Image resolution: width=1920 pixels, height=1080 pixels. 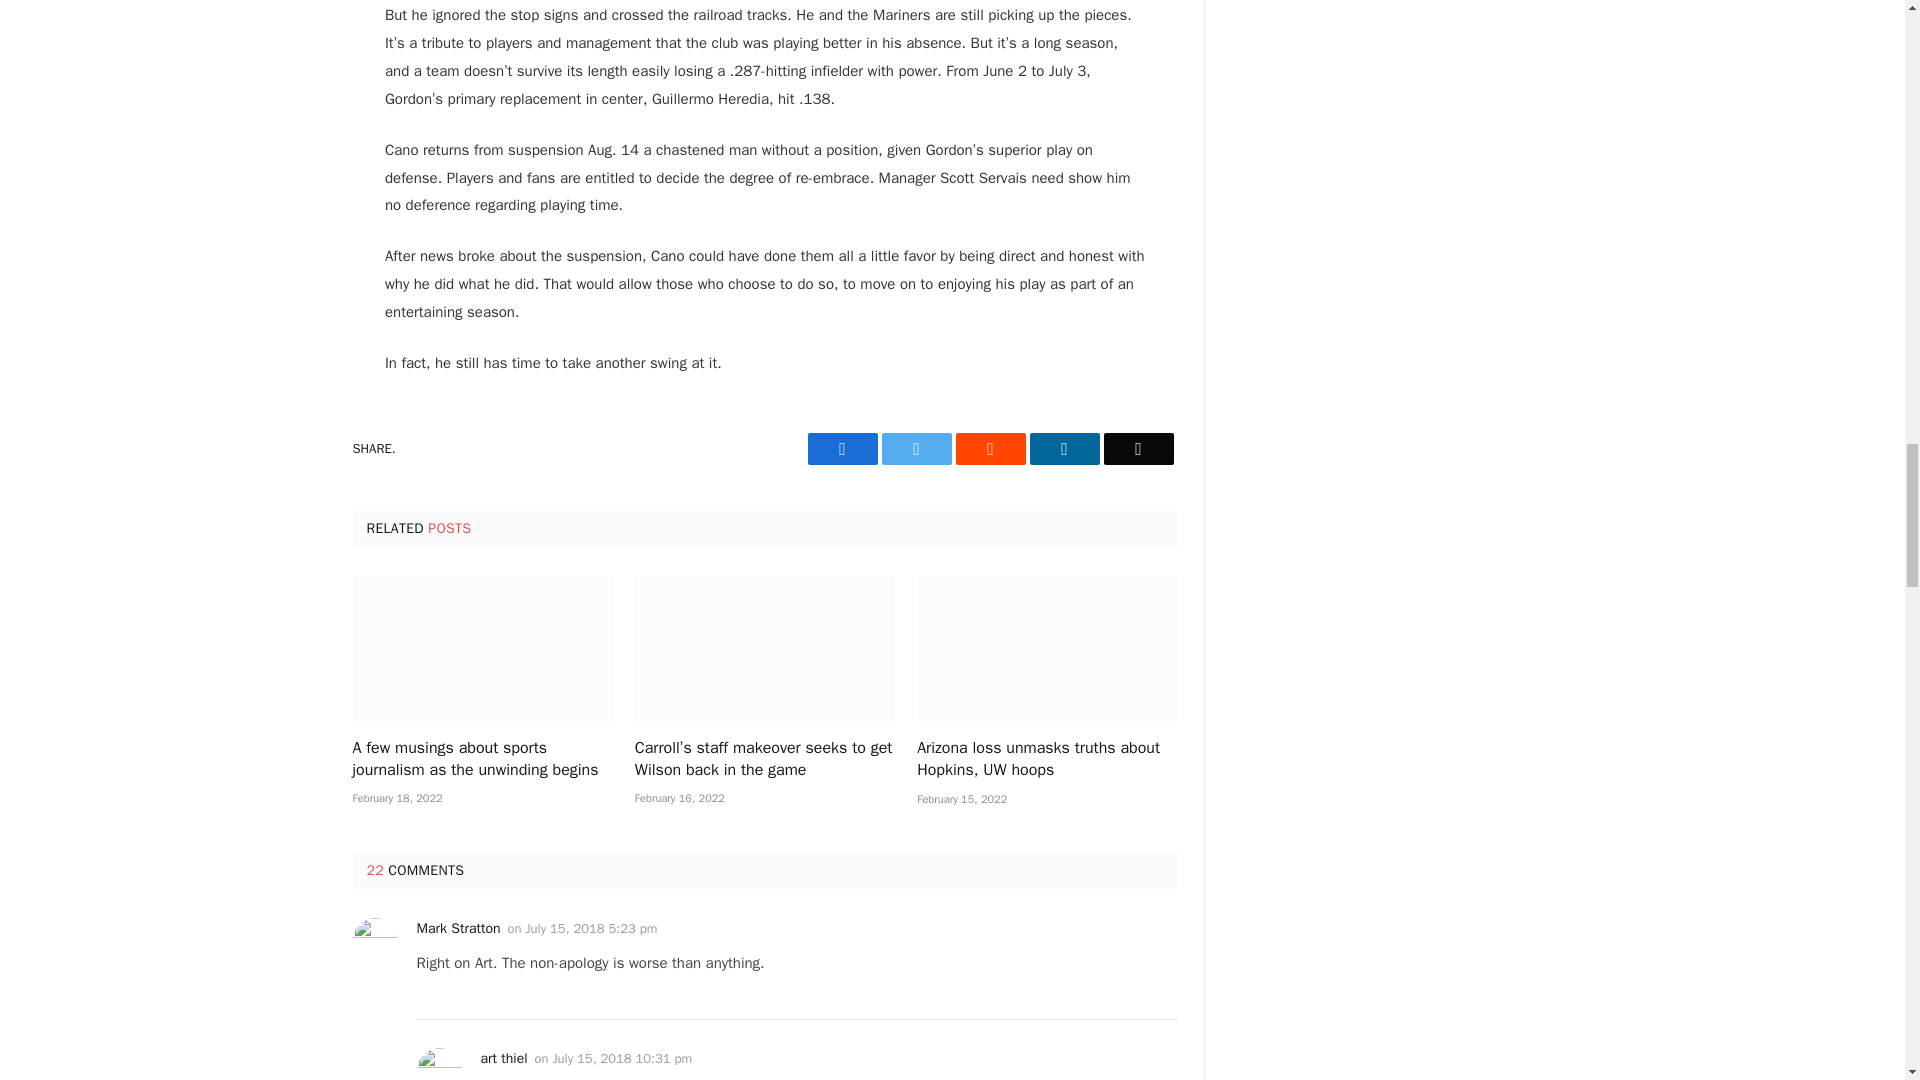 I want to click on LinkedIn, so click(x=1064, y=449).